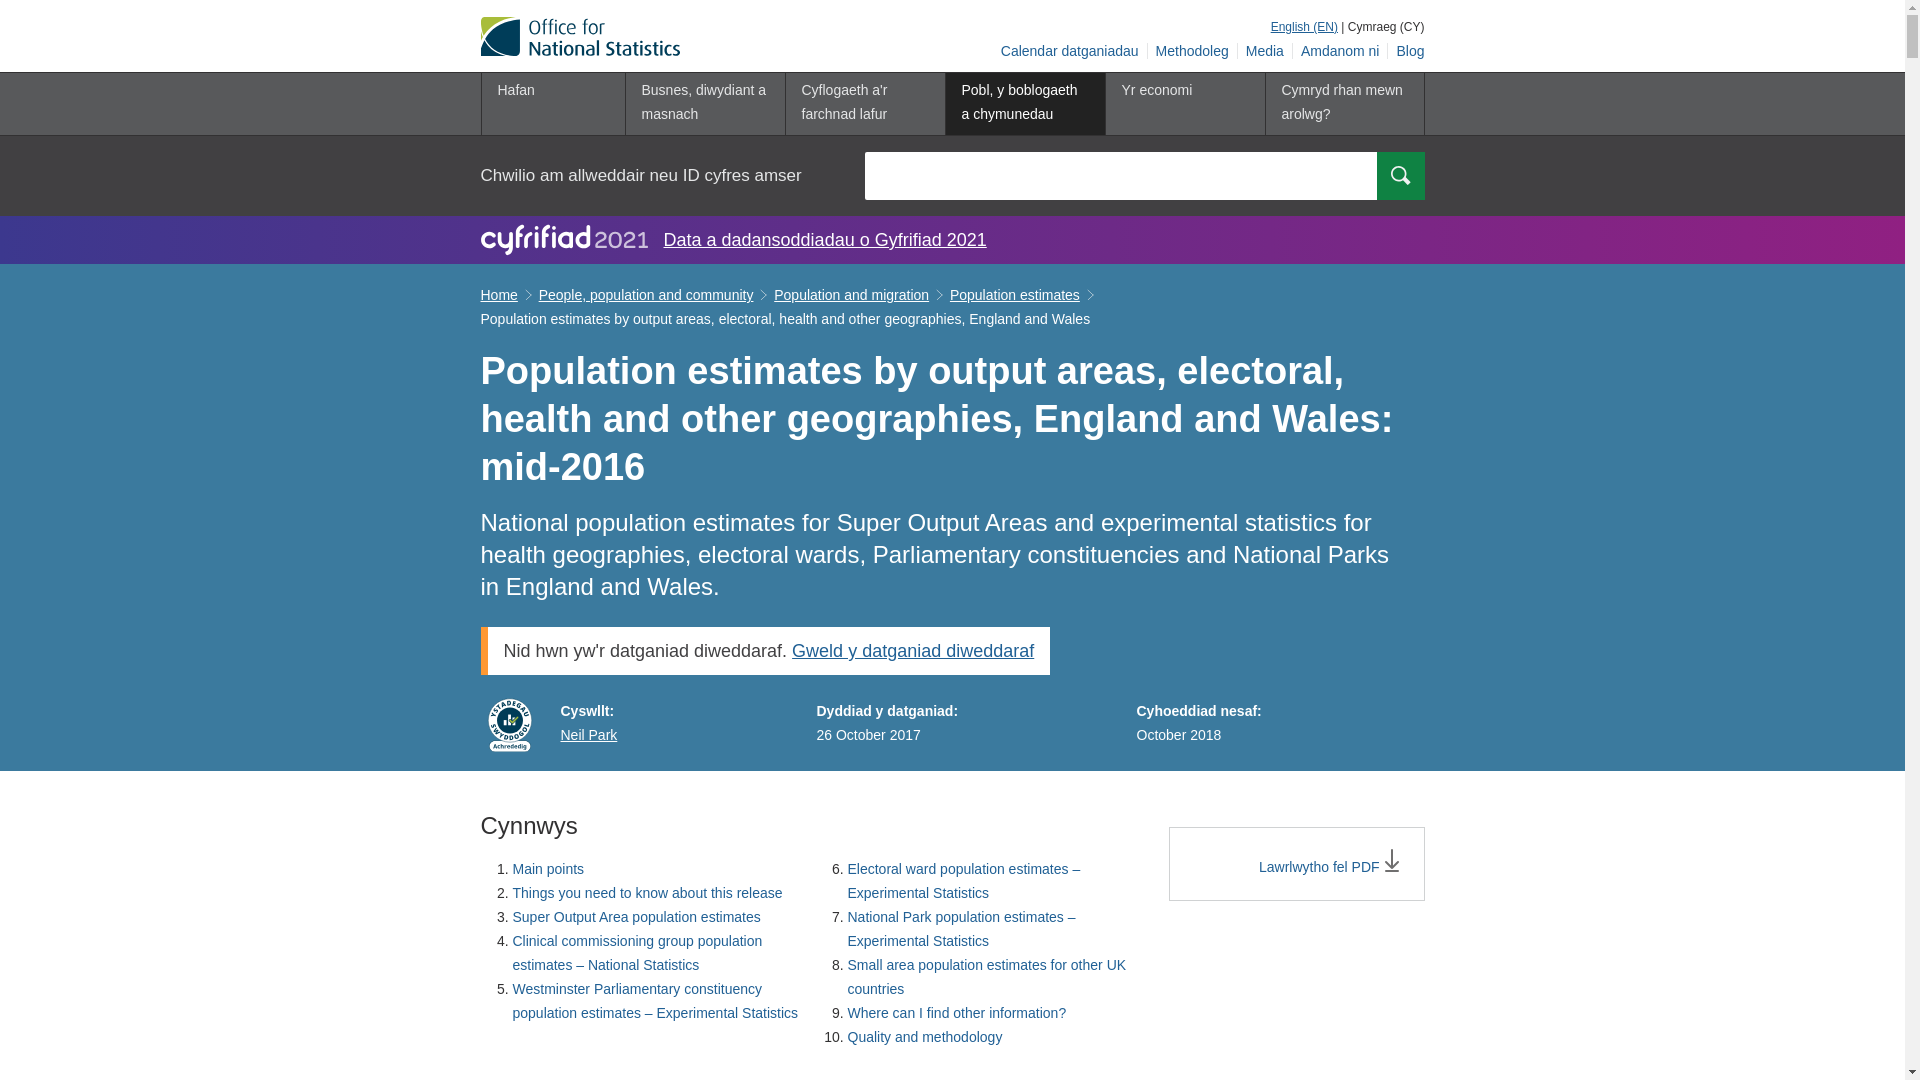  Describe the element at coordinates (925, 1037) in the screenshot. I see `Quality and methodology` at that location.